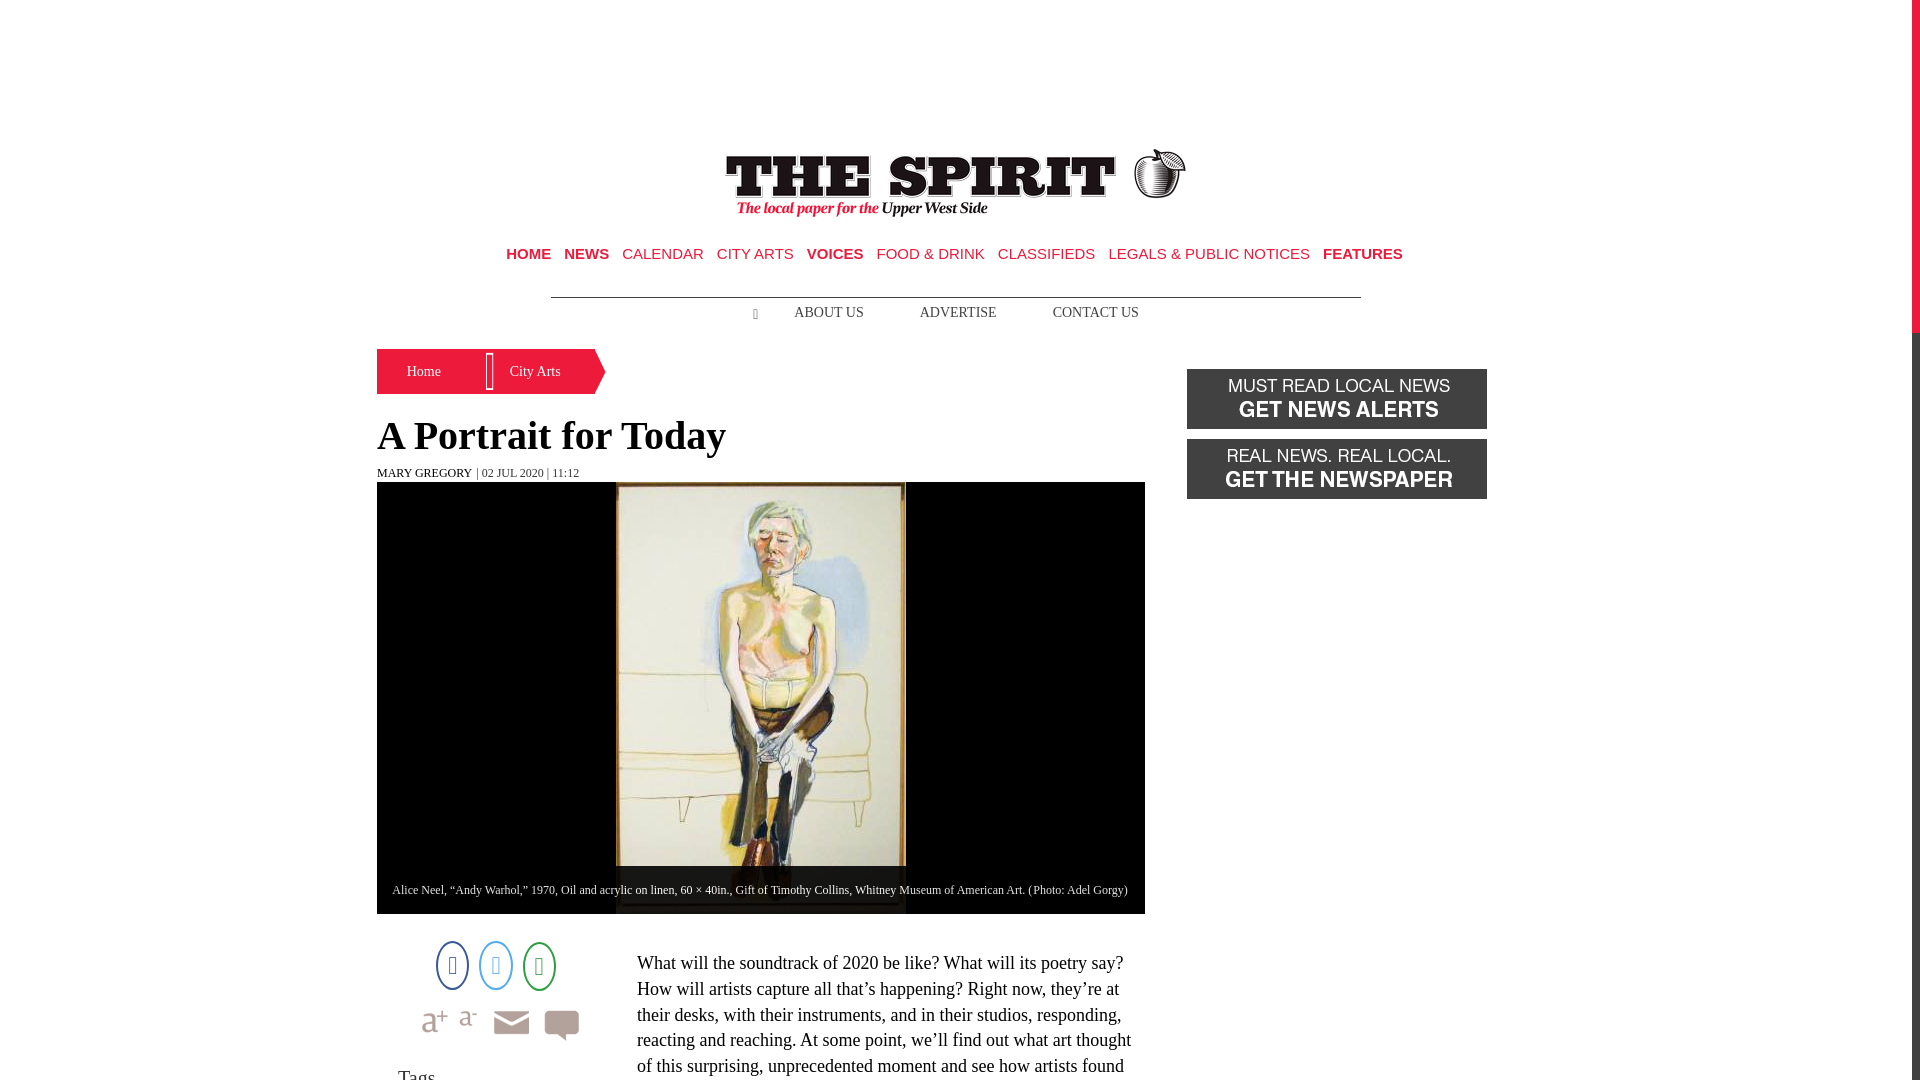  Describe the element at coordinates (956, 66) in the screenshot. I see `3rd party ad content` at that location.